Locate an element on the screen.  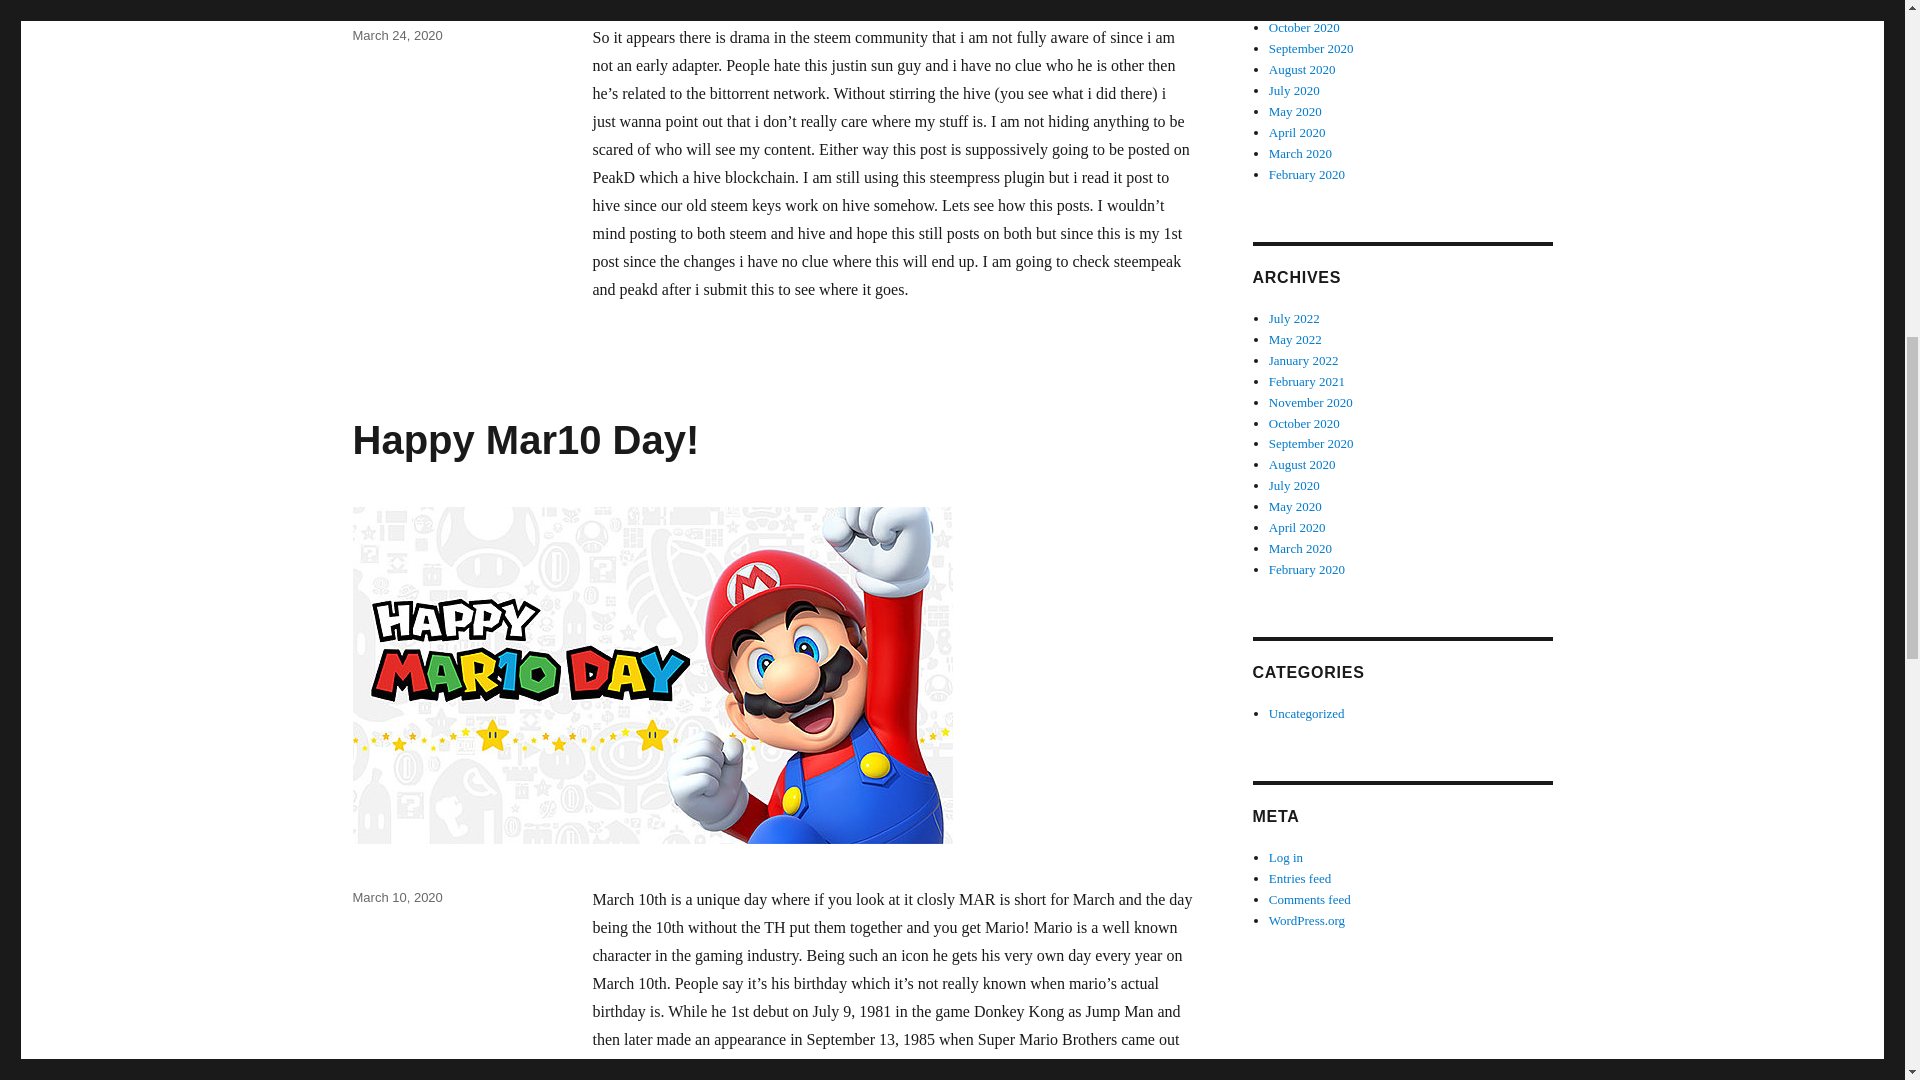
November 2020 is located at coordinates (1311, 402).